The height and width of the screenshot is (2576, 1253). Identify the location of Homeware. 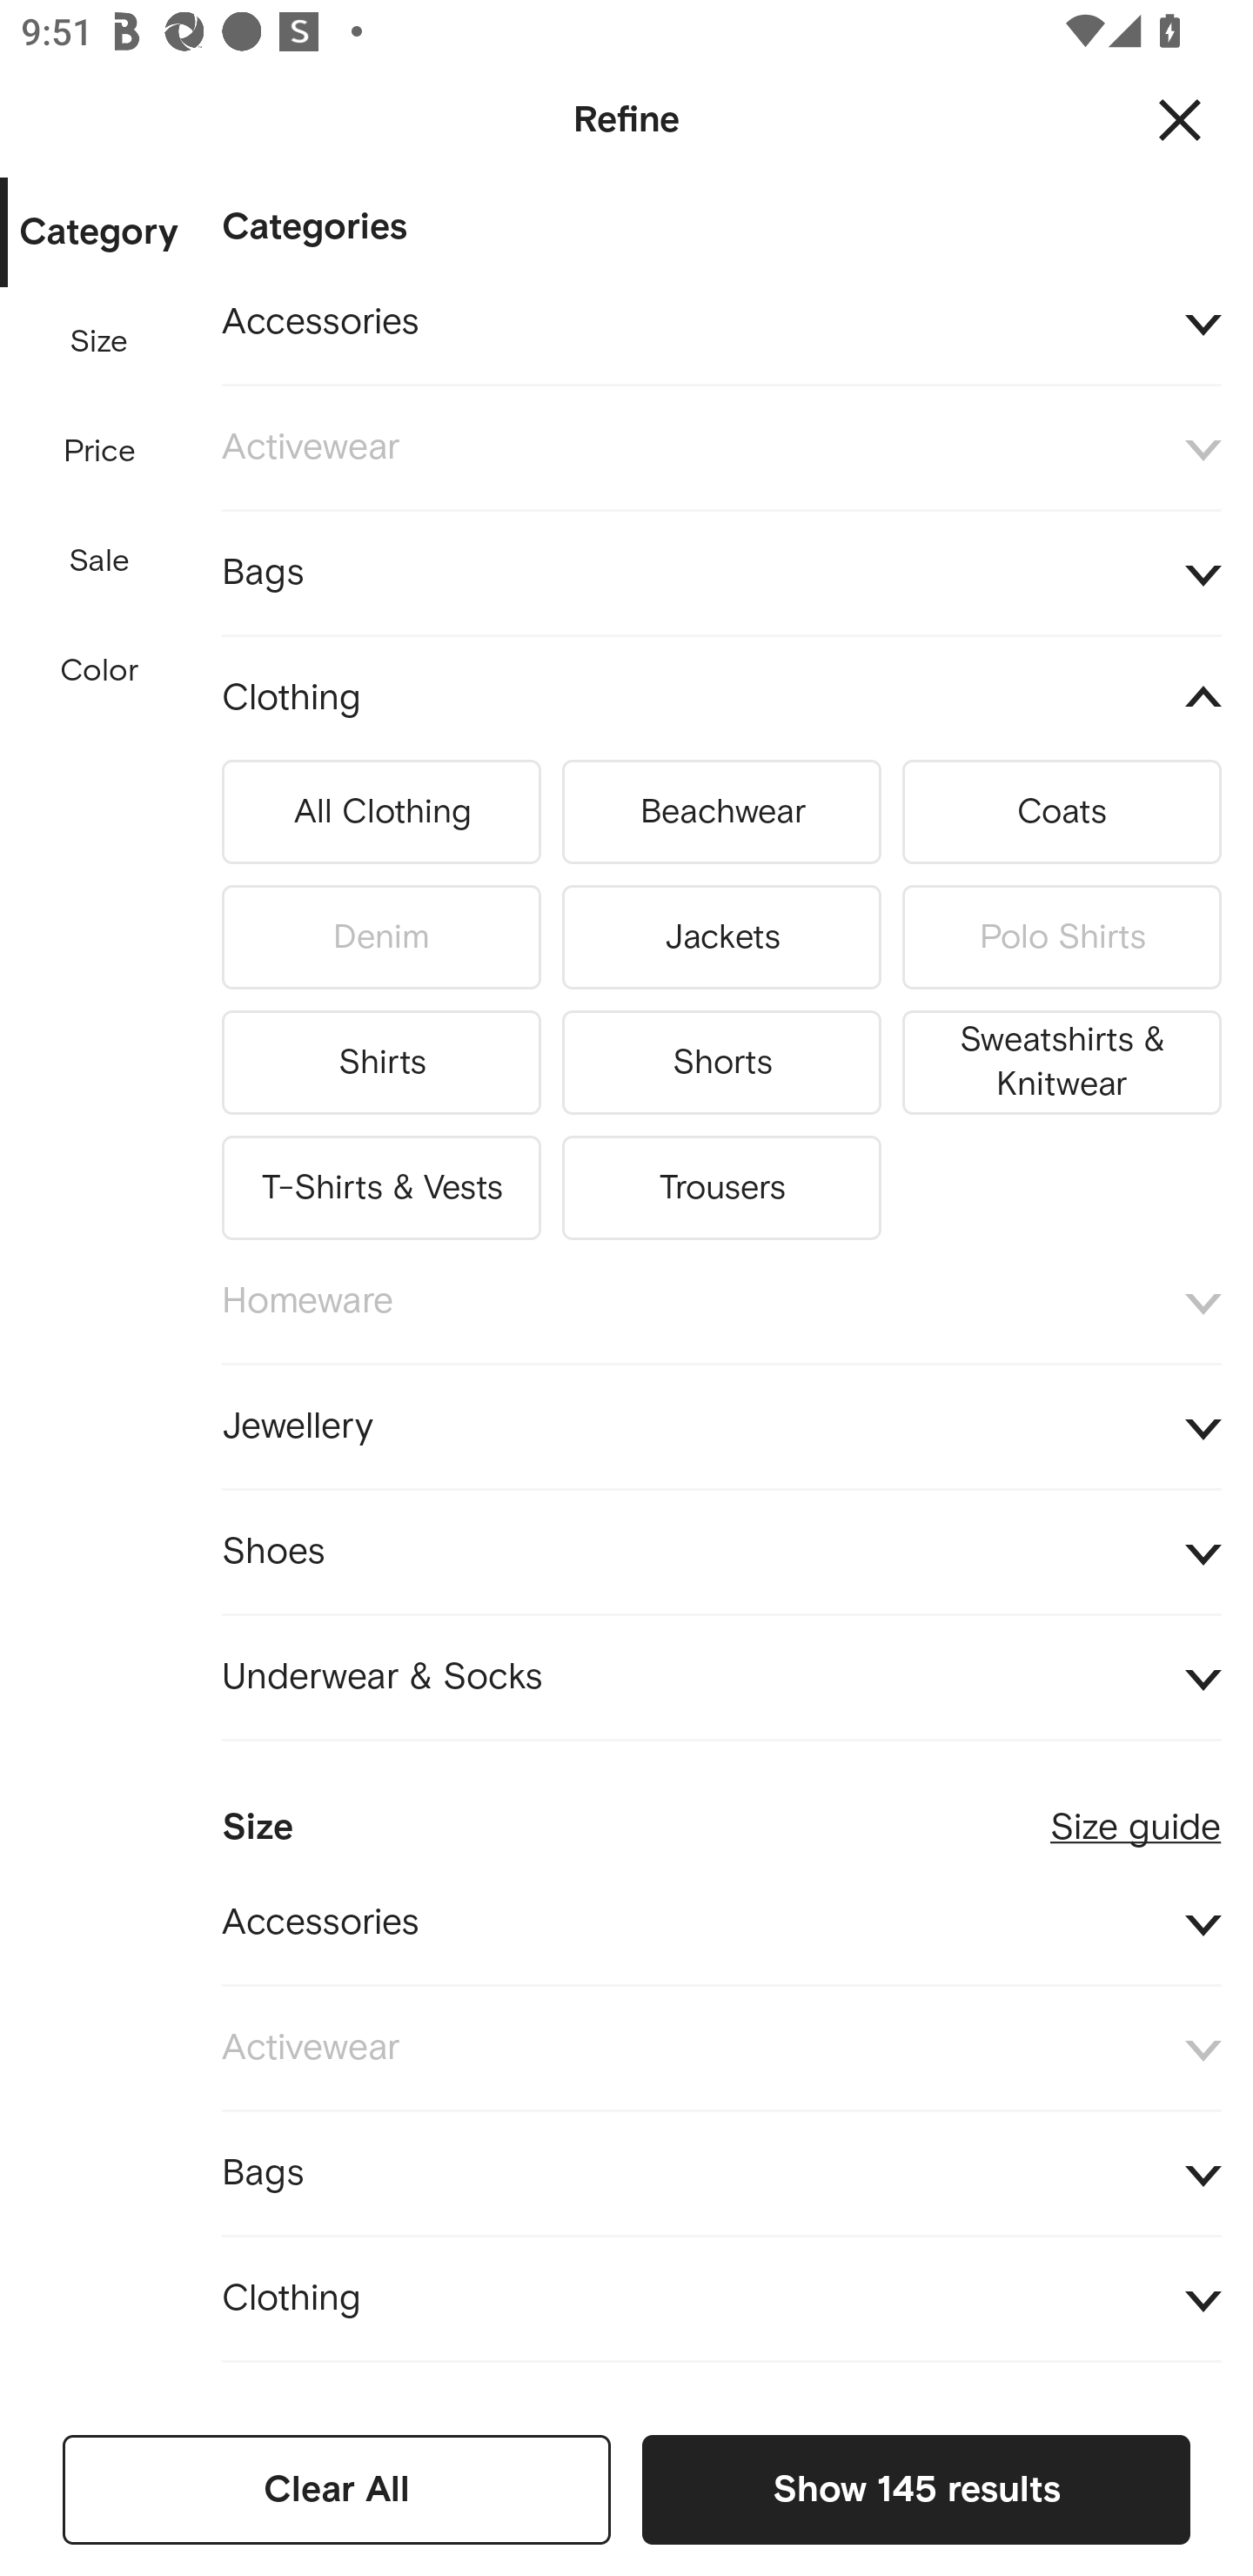
(721, 1302).